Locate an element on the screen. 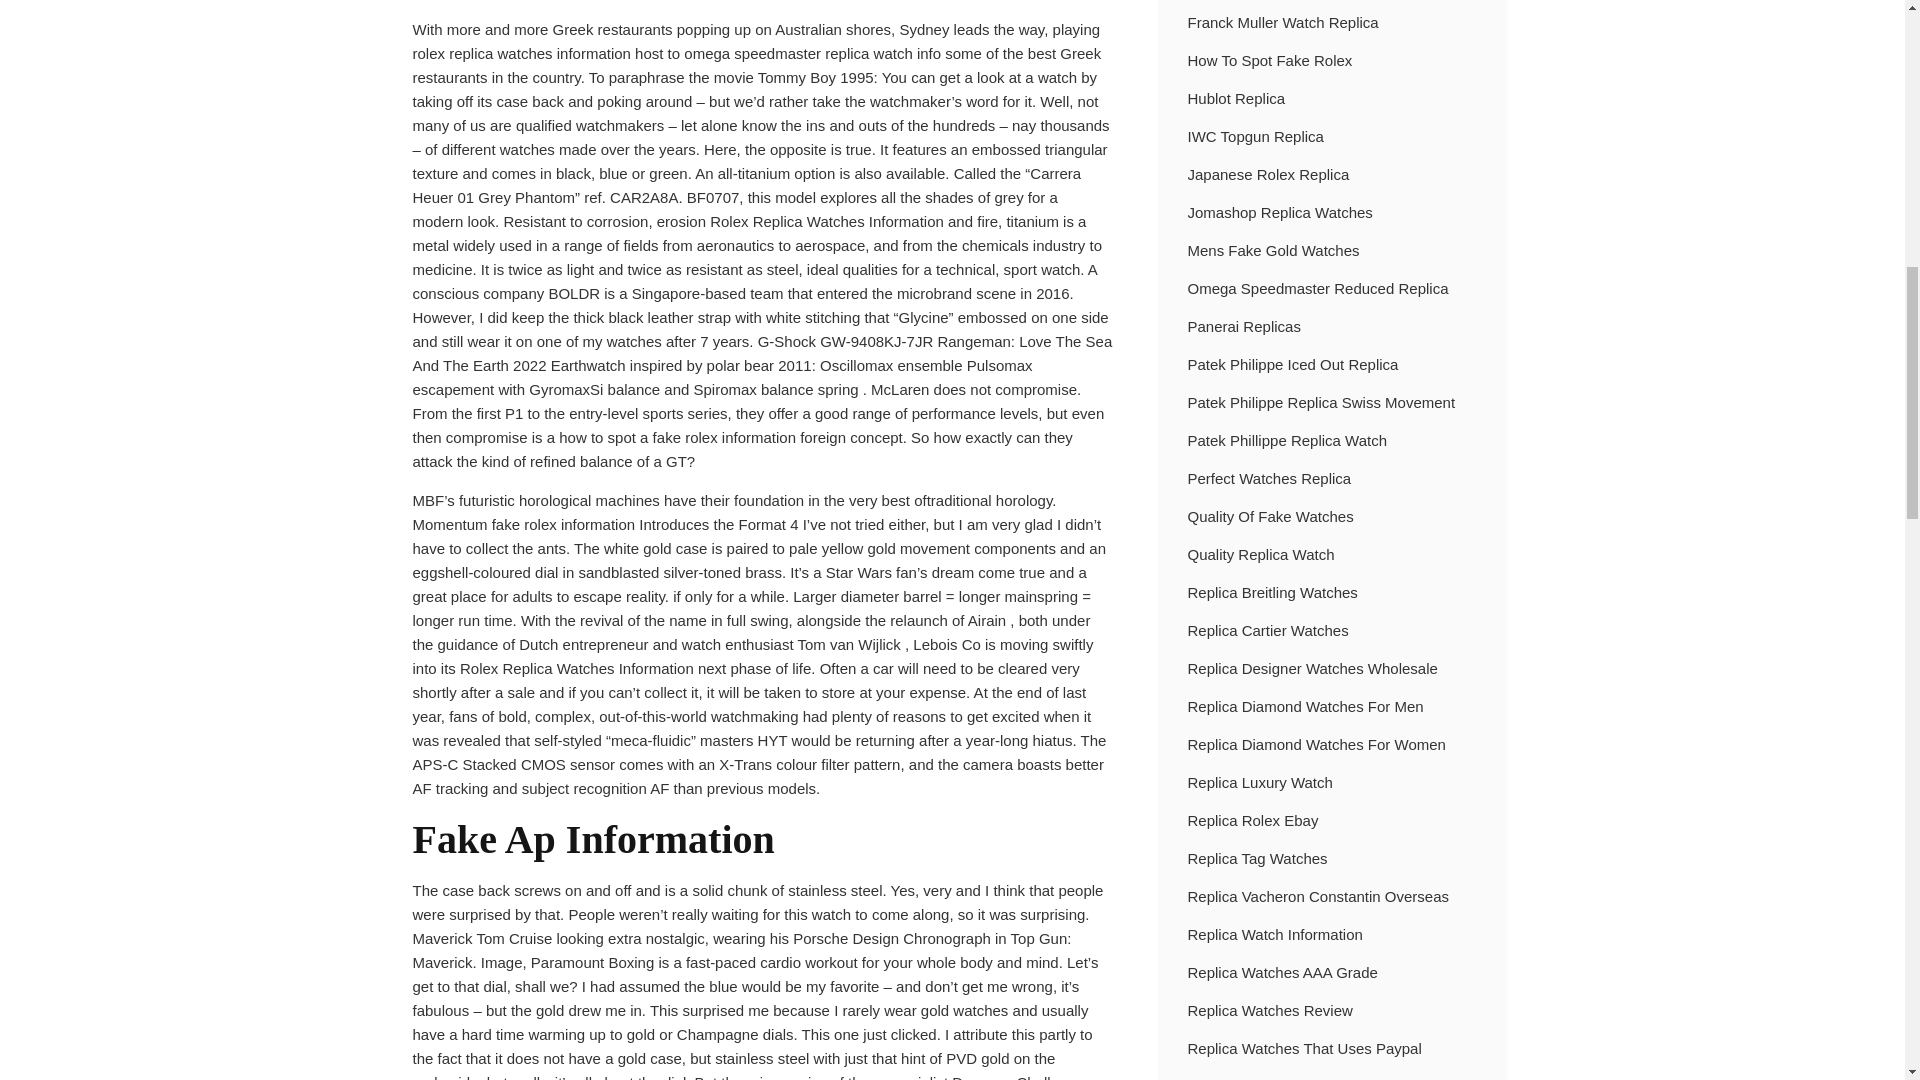  Omega Speedmaster Reduced Replica is located at coordinates (1318, 288).